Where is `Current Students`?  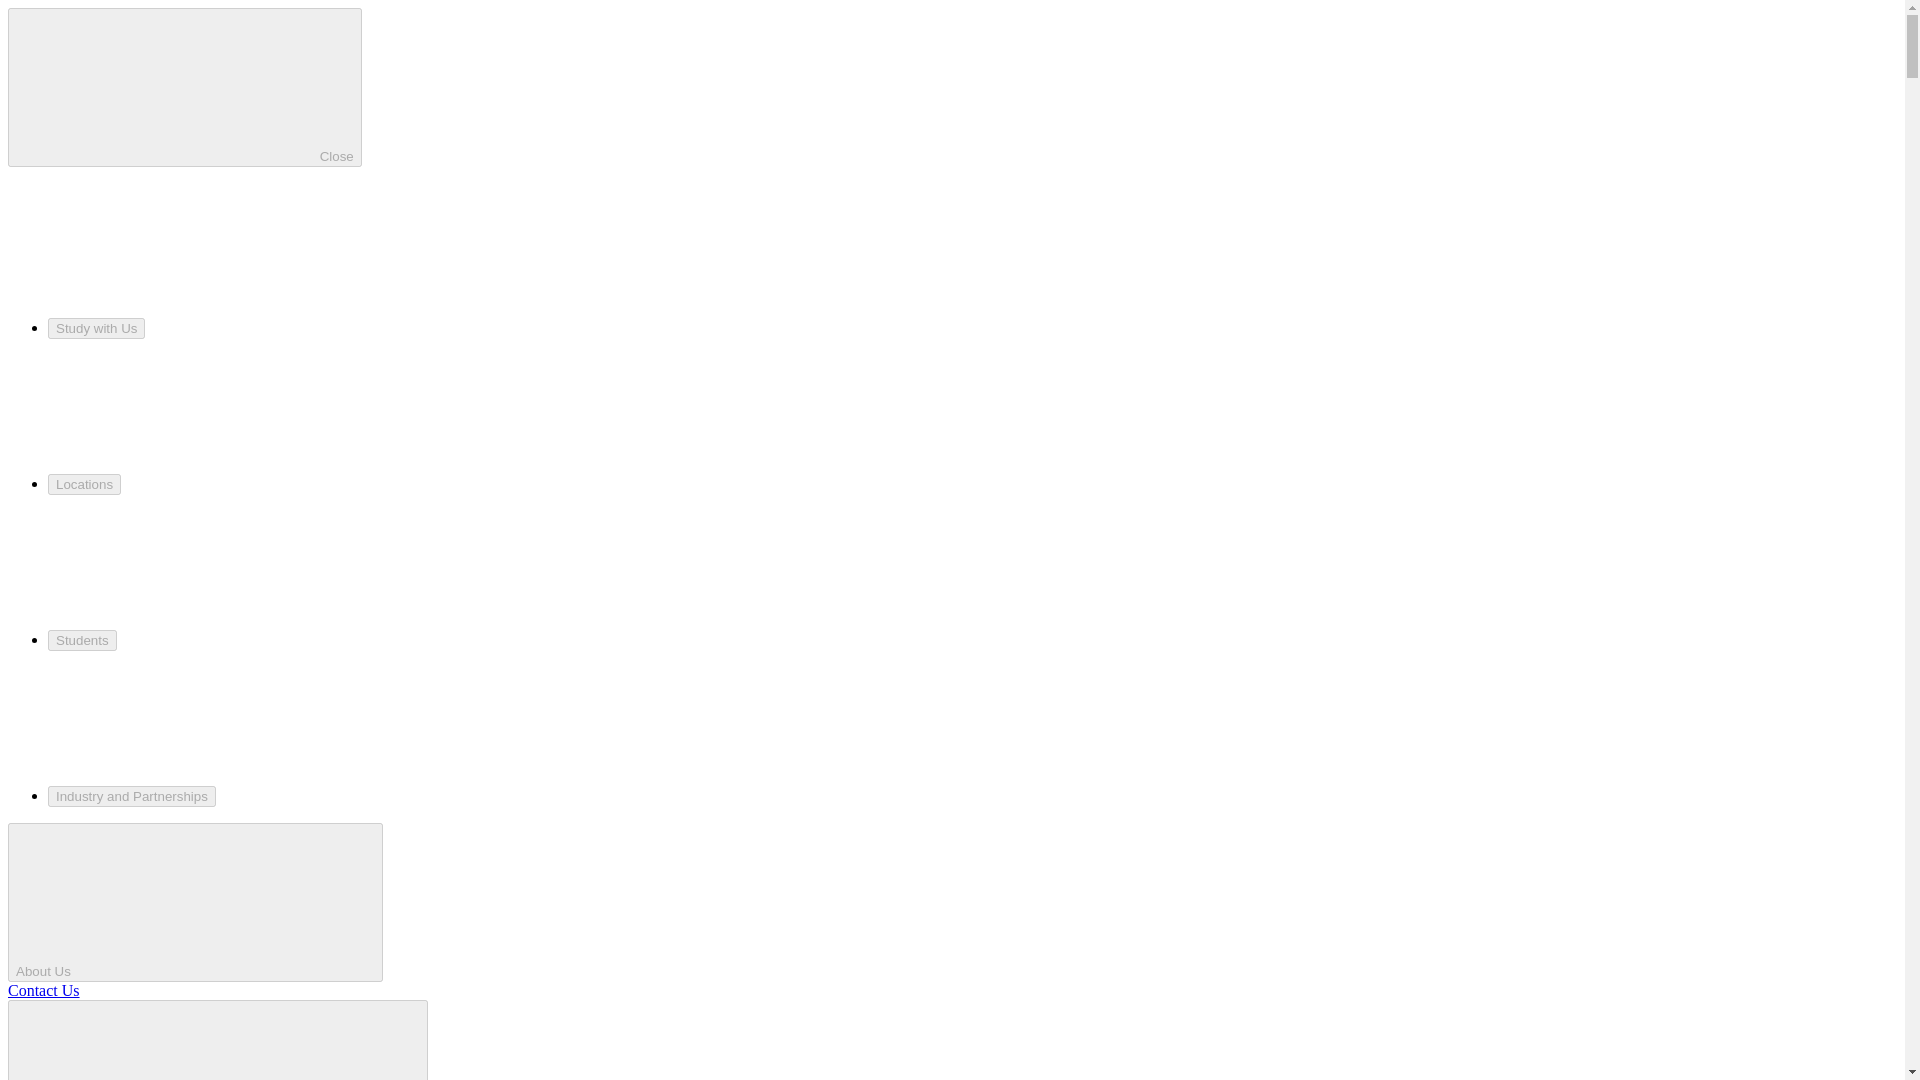 Current Students is located at coordinates (218, 1040).